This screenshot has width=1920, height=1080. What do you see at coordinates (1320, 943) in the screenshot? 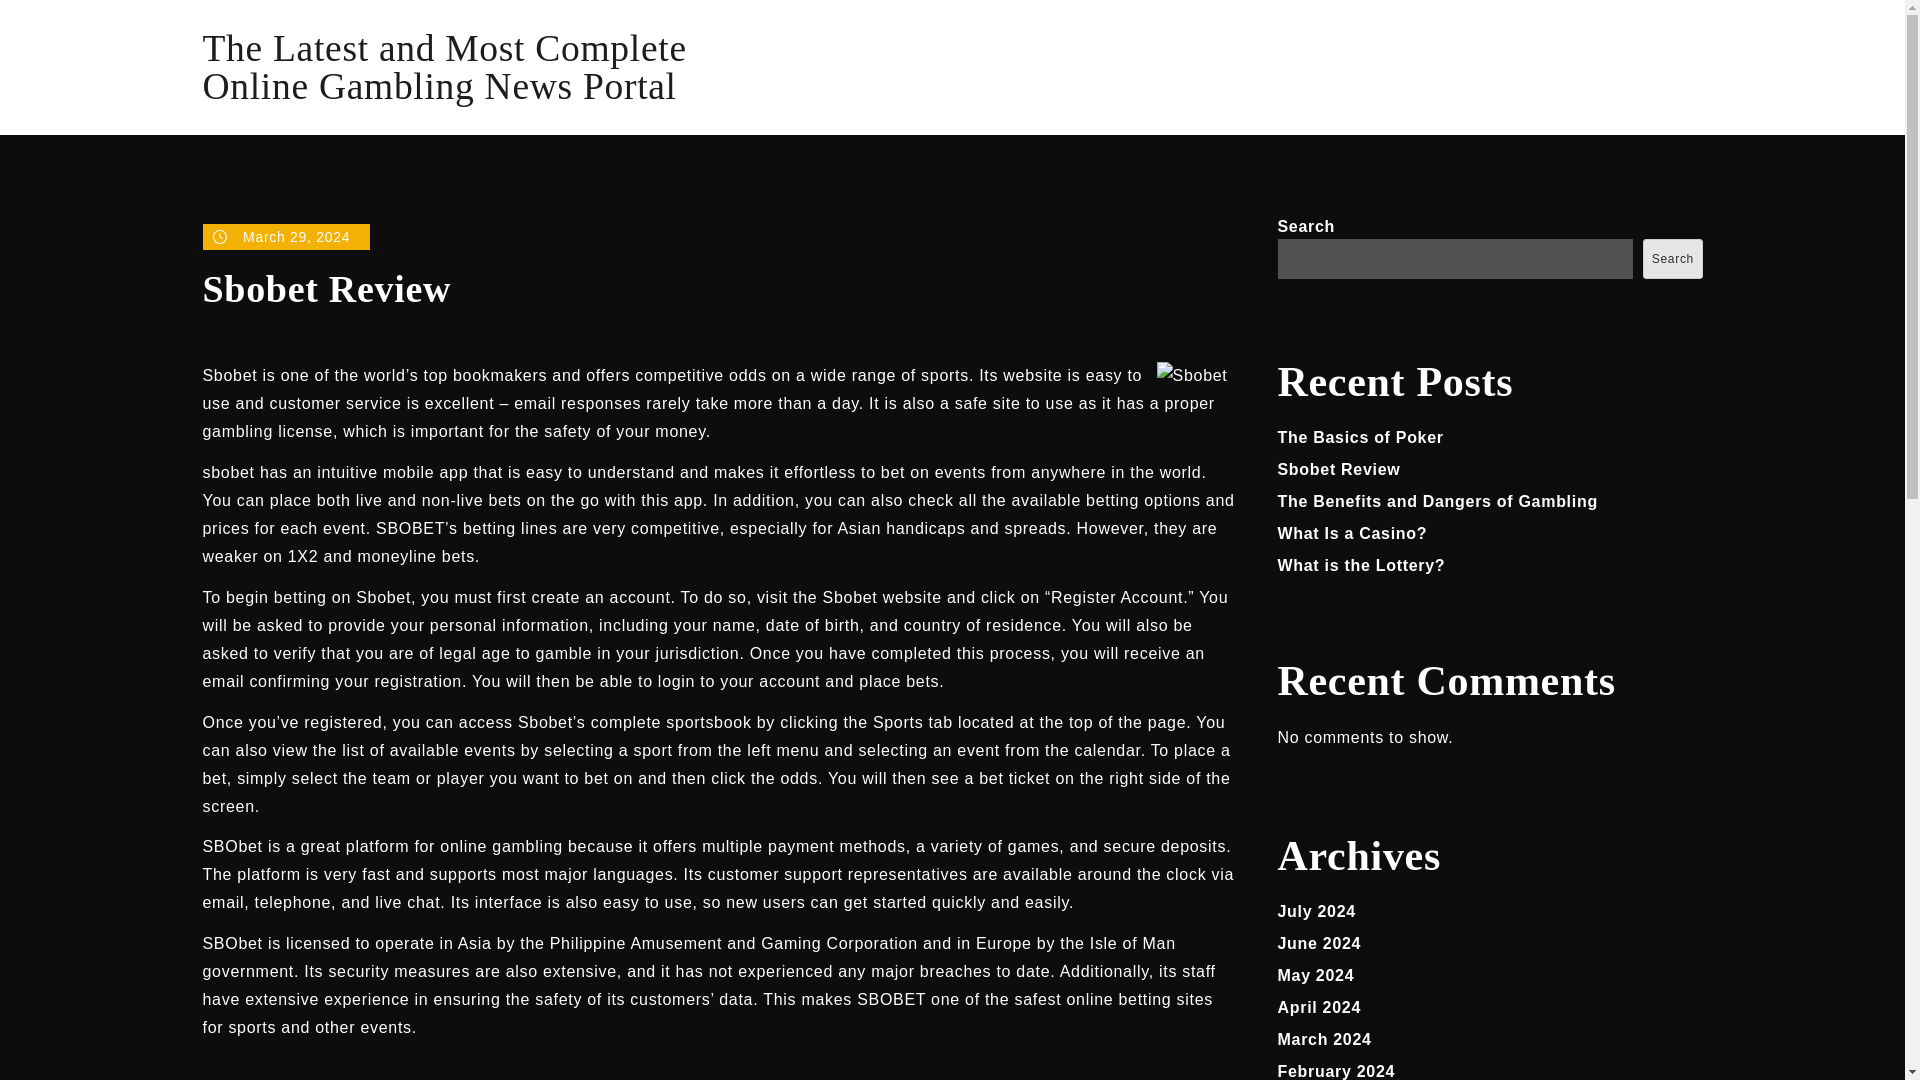
I see `June 2024` at bounding box center [1320, 943].